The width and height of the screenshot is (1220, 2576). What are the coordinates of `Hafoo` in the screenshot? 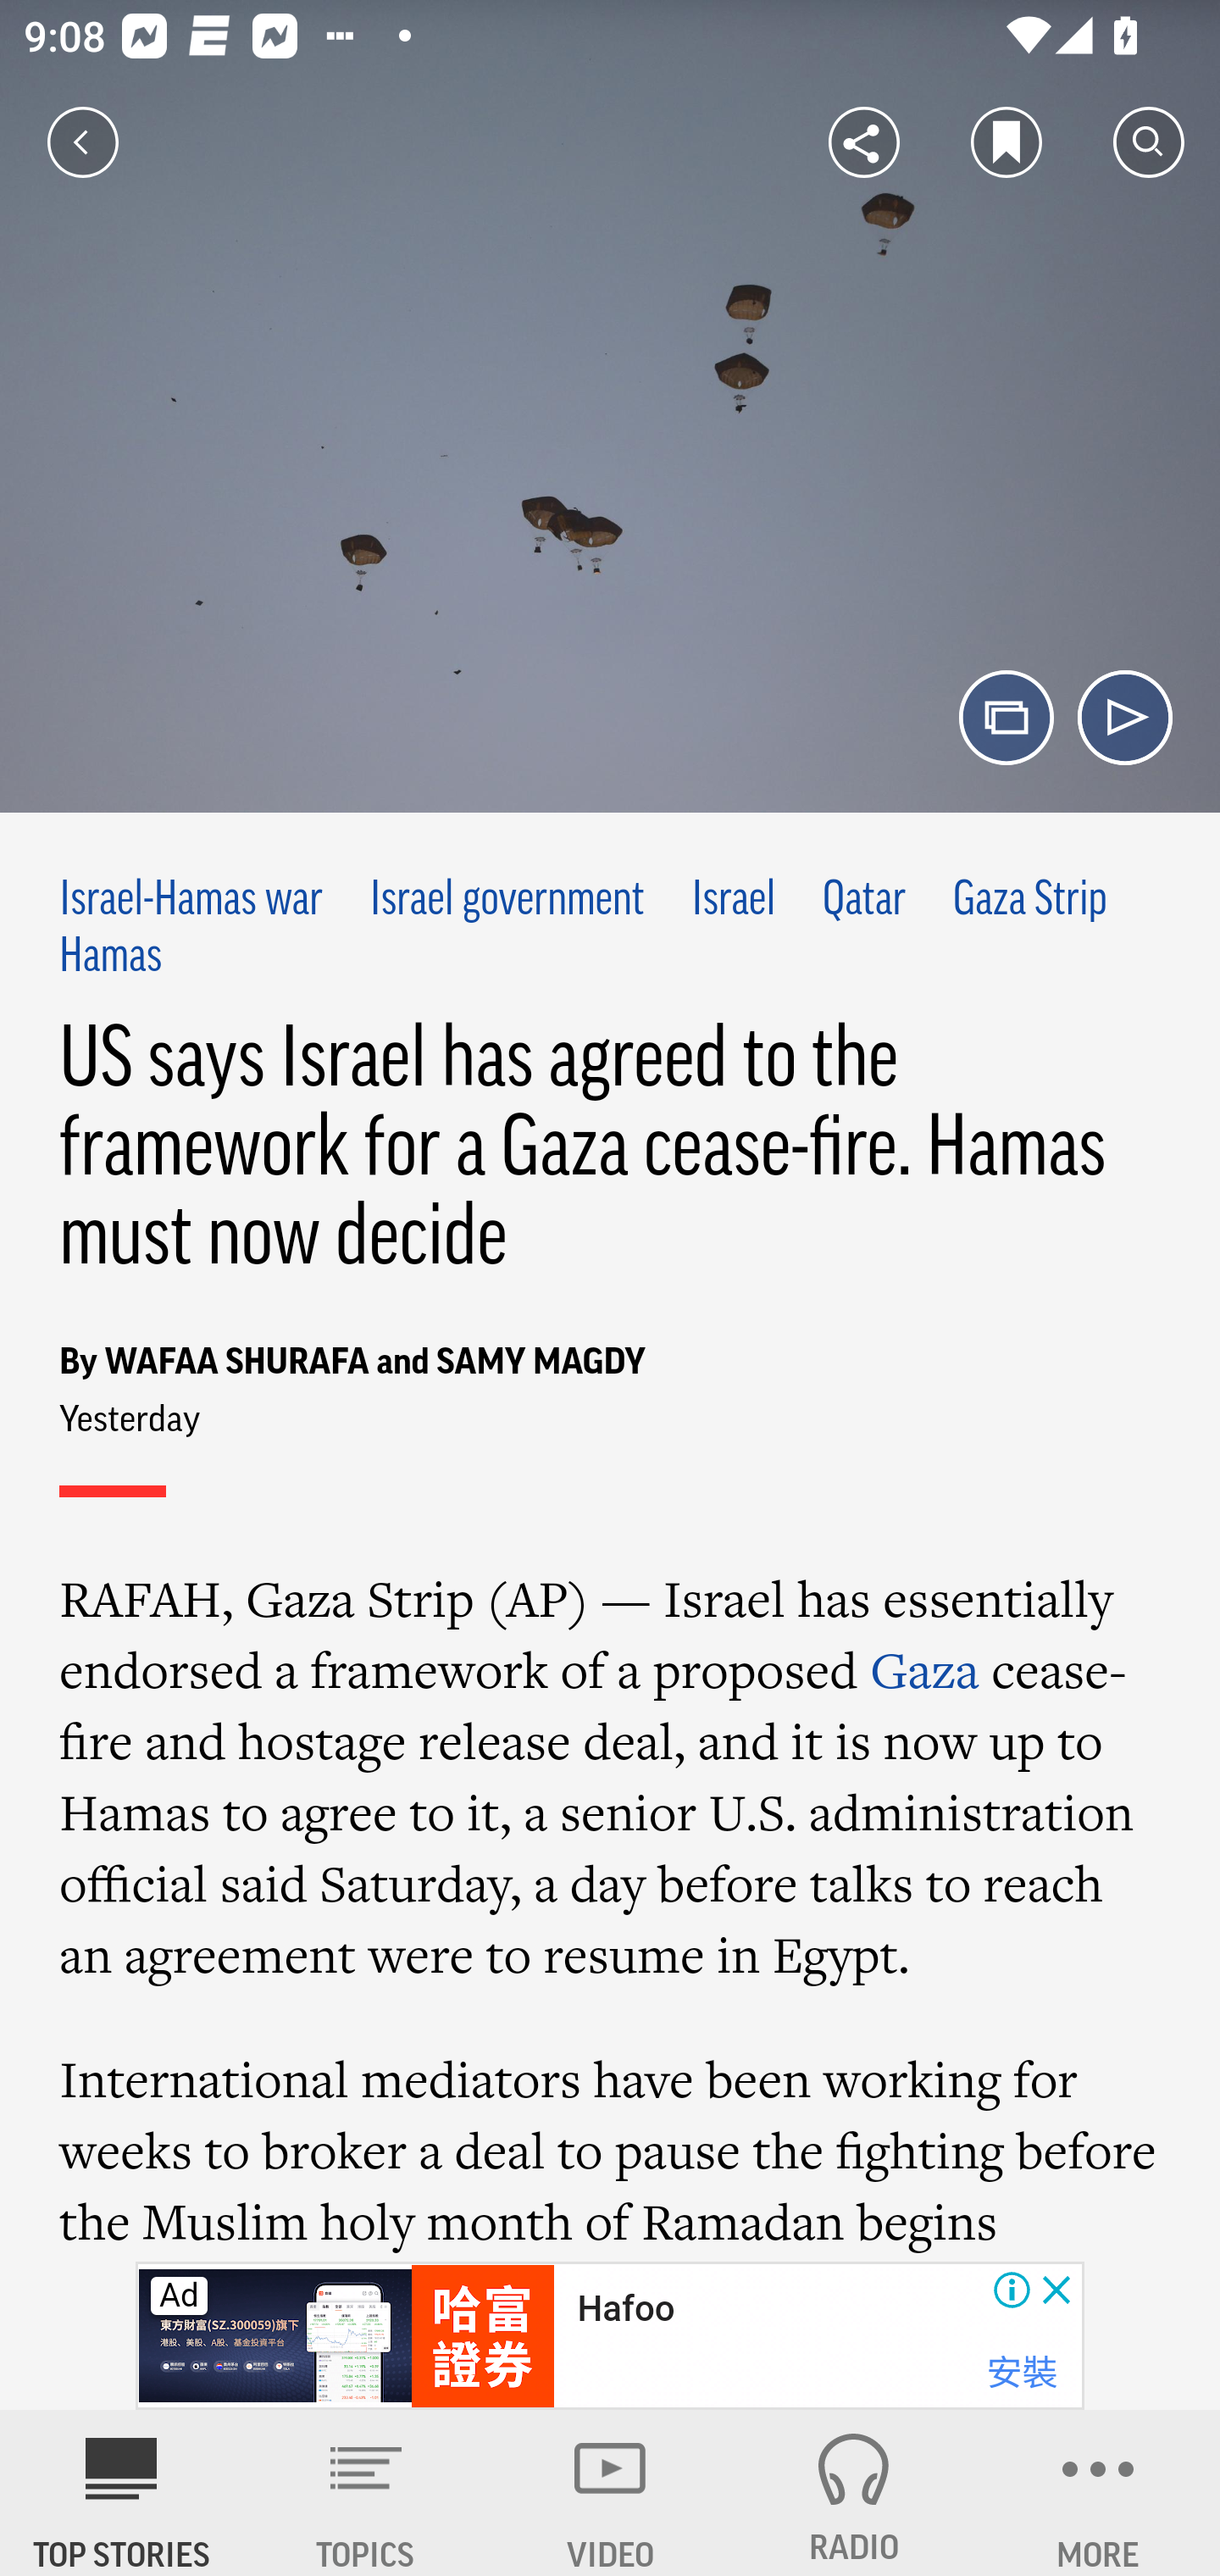 It's located at (626, 2309).